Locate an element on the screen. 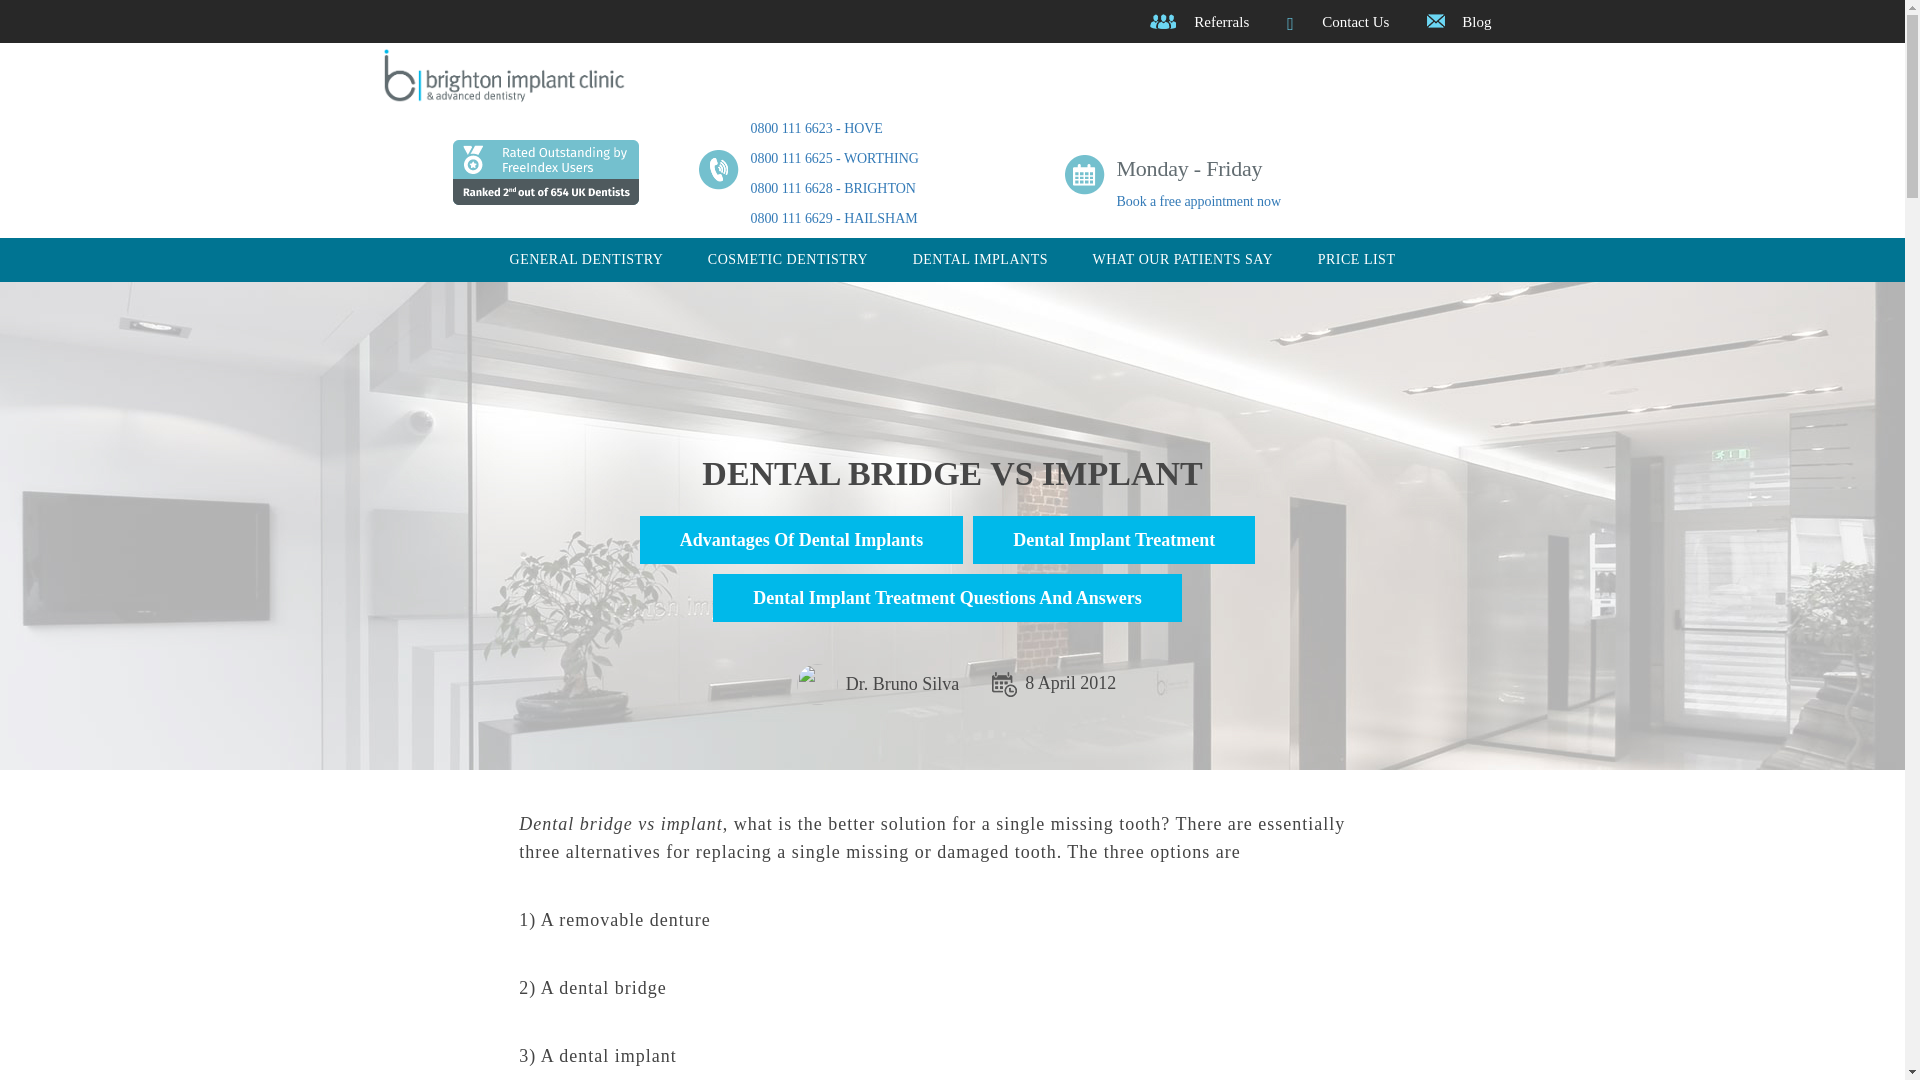 The width and height of the screenshot is (1920, 1080). PRICE LIST is located at coordinates (1356, 259).